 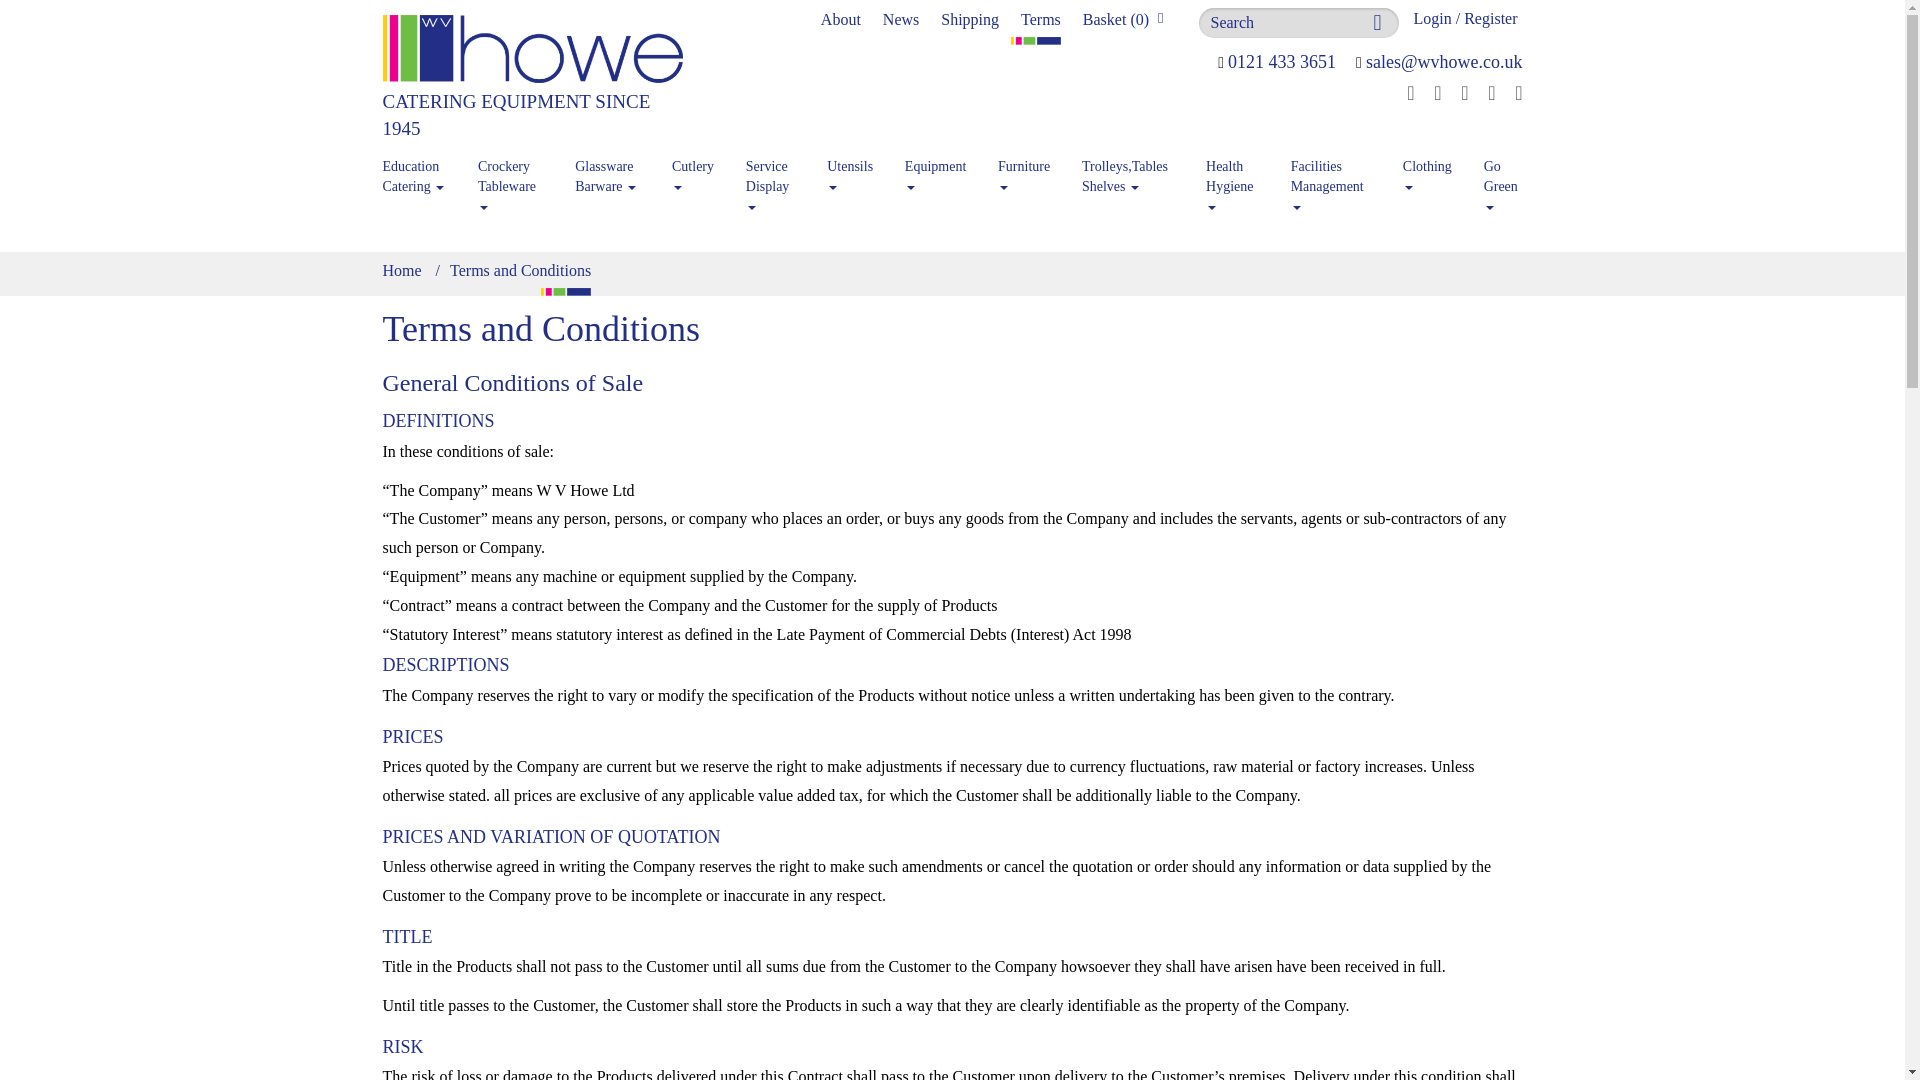 What do you see at coordinates (890, 22) in the screenshot?
I see `News` at bounding box center [890, 22].